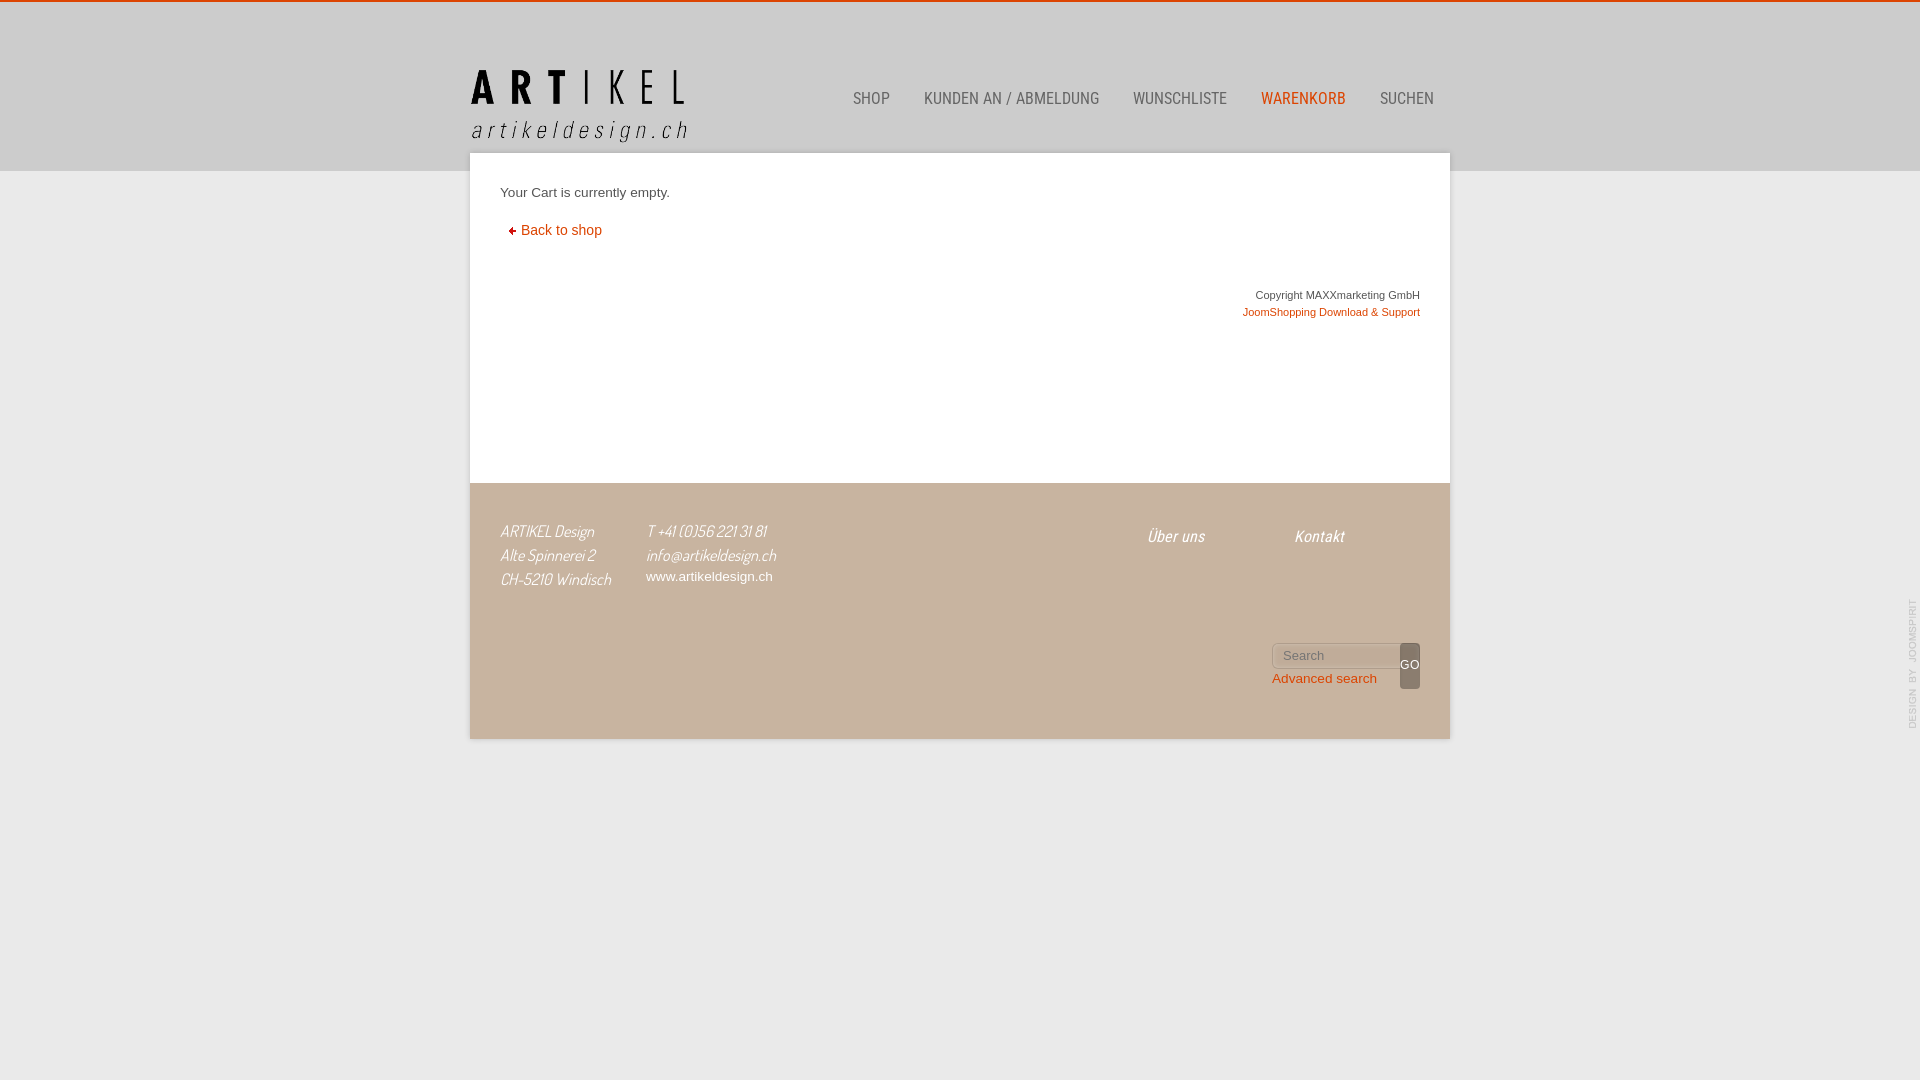  I want to click on Back to shop, so click(558, 230).